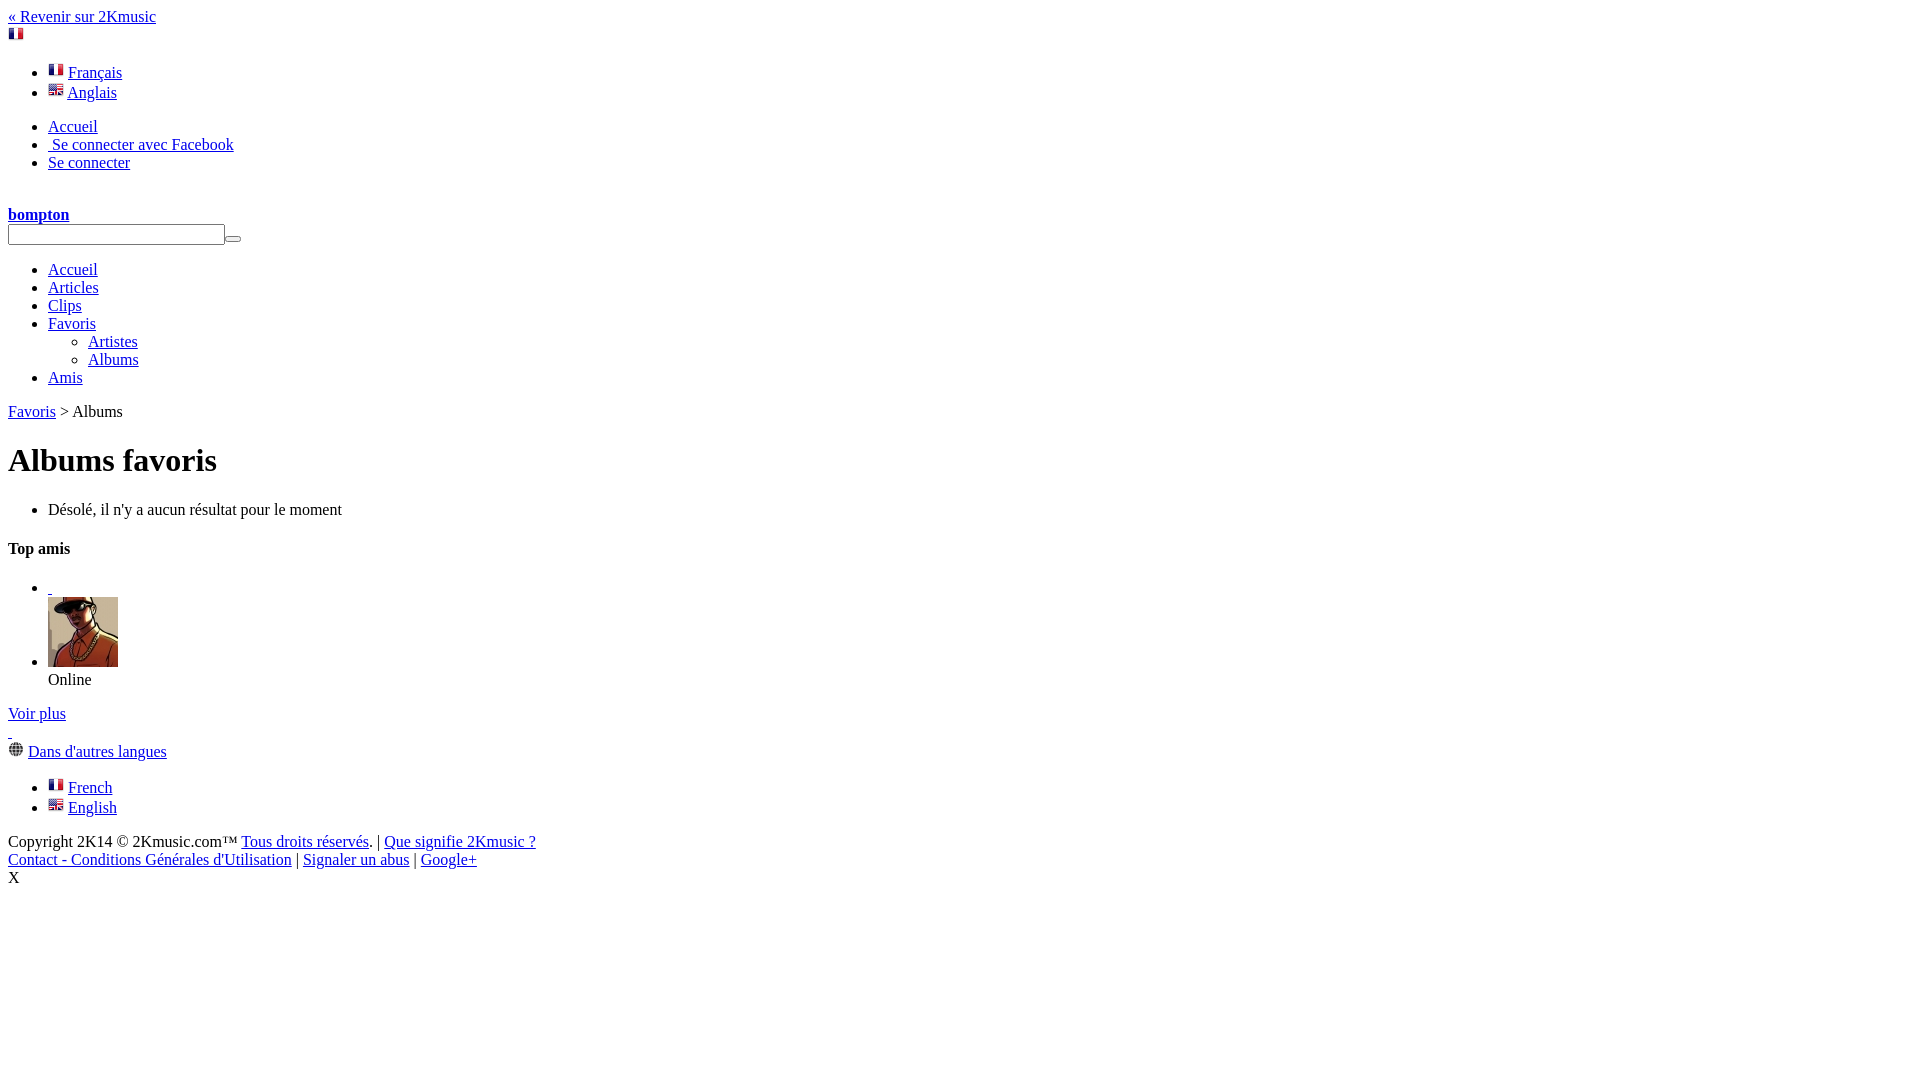 This screenshot has height=1080, width=1920. I want to click on Se connecter, so click(89, 162).